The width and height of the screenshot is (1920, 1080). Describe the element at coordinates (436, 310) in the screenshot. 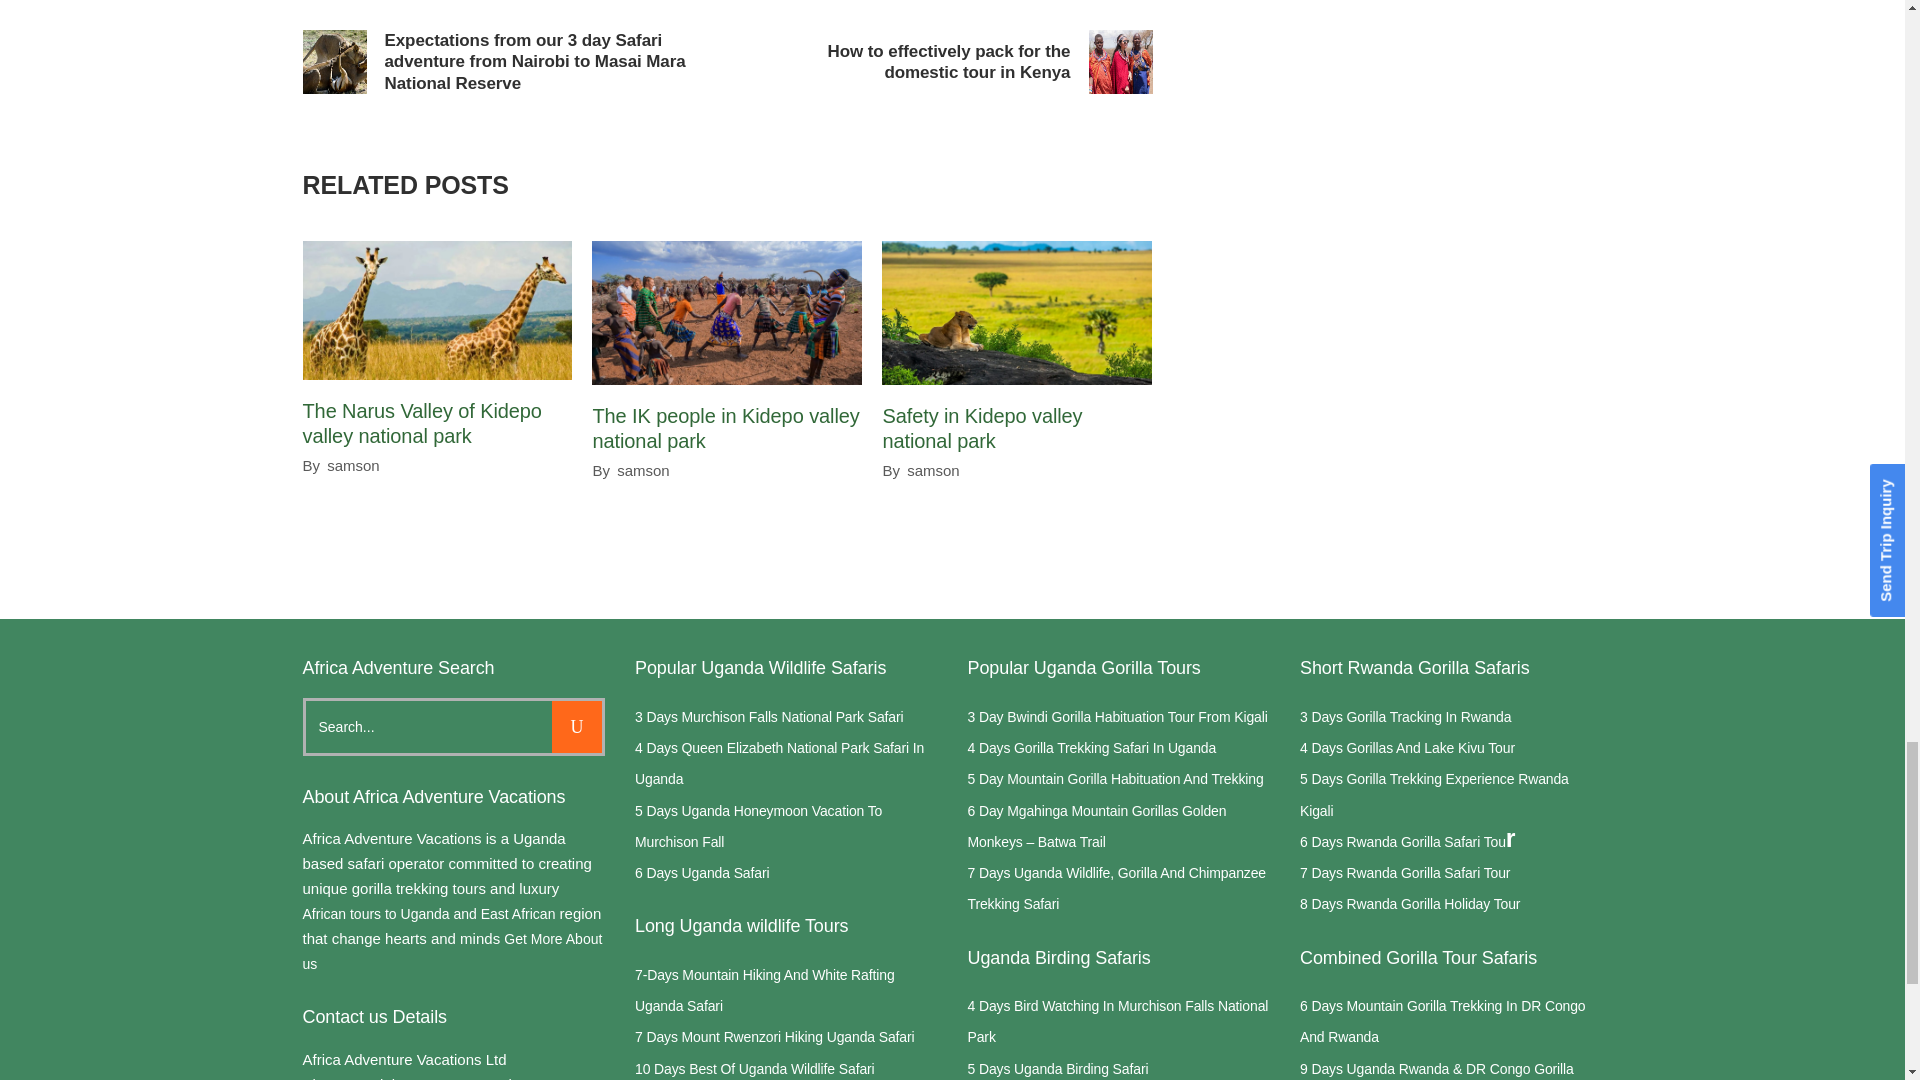

I see `The Narus Valley of Kidepo valley national park` at that location.